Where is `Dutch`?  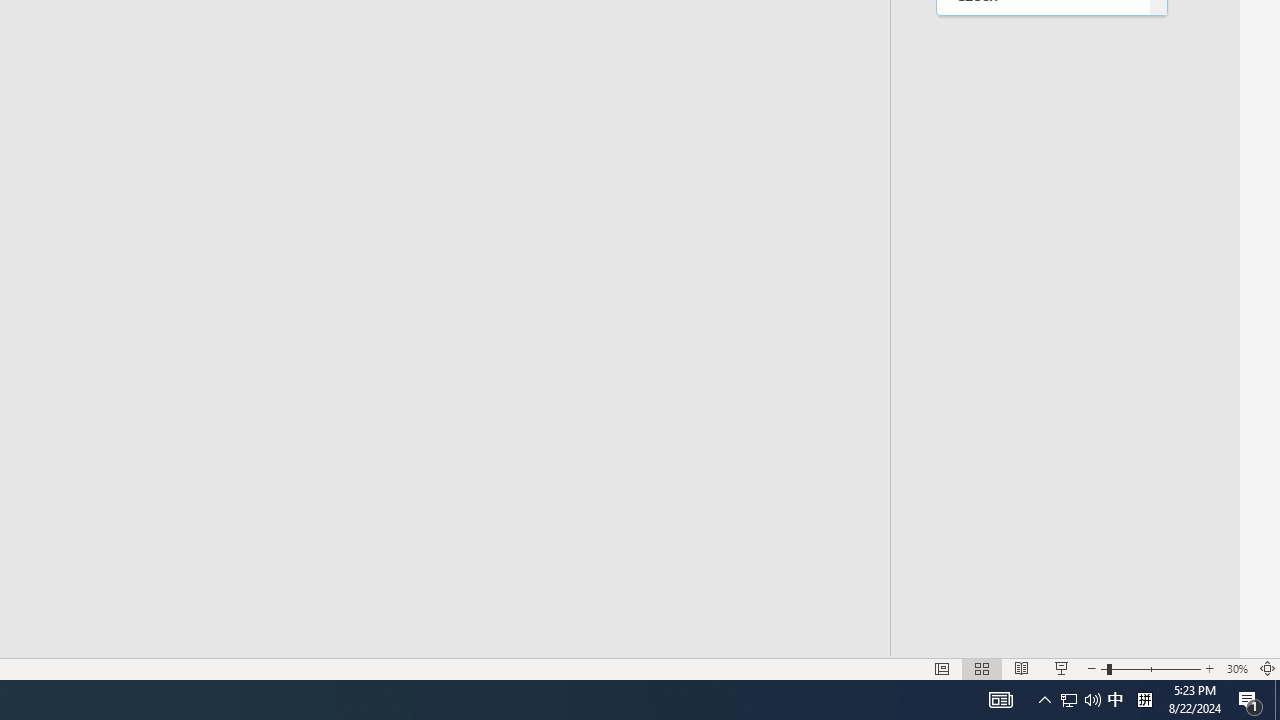
Dutch is located at coordinates (1042, 198).